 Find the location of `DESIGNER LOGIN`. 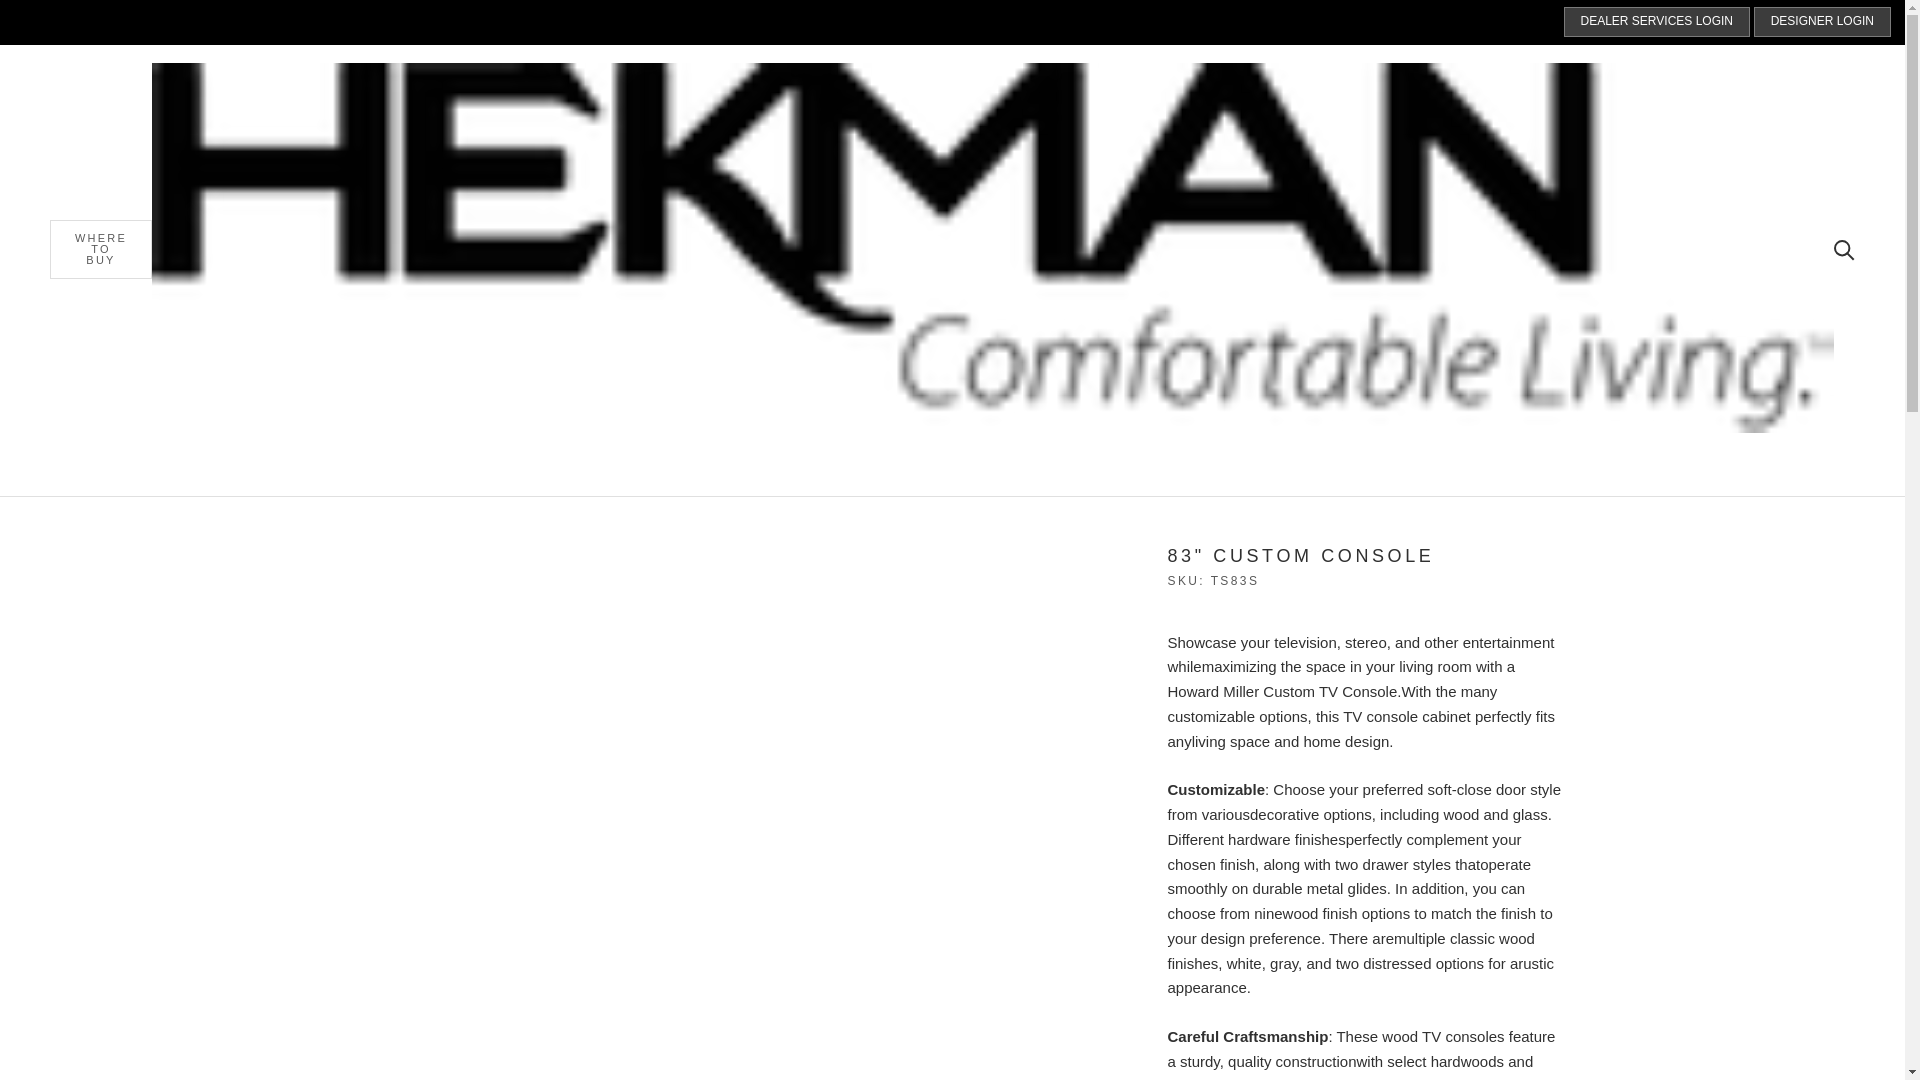

DESIGNER LOGIN is located at coordinates (1822, 21).